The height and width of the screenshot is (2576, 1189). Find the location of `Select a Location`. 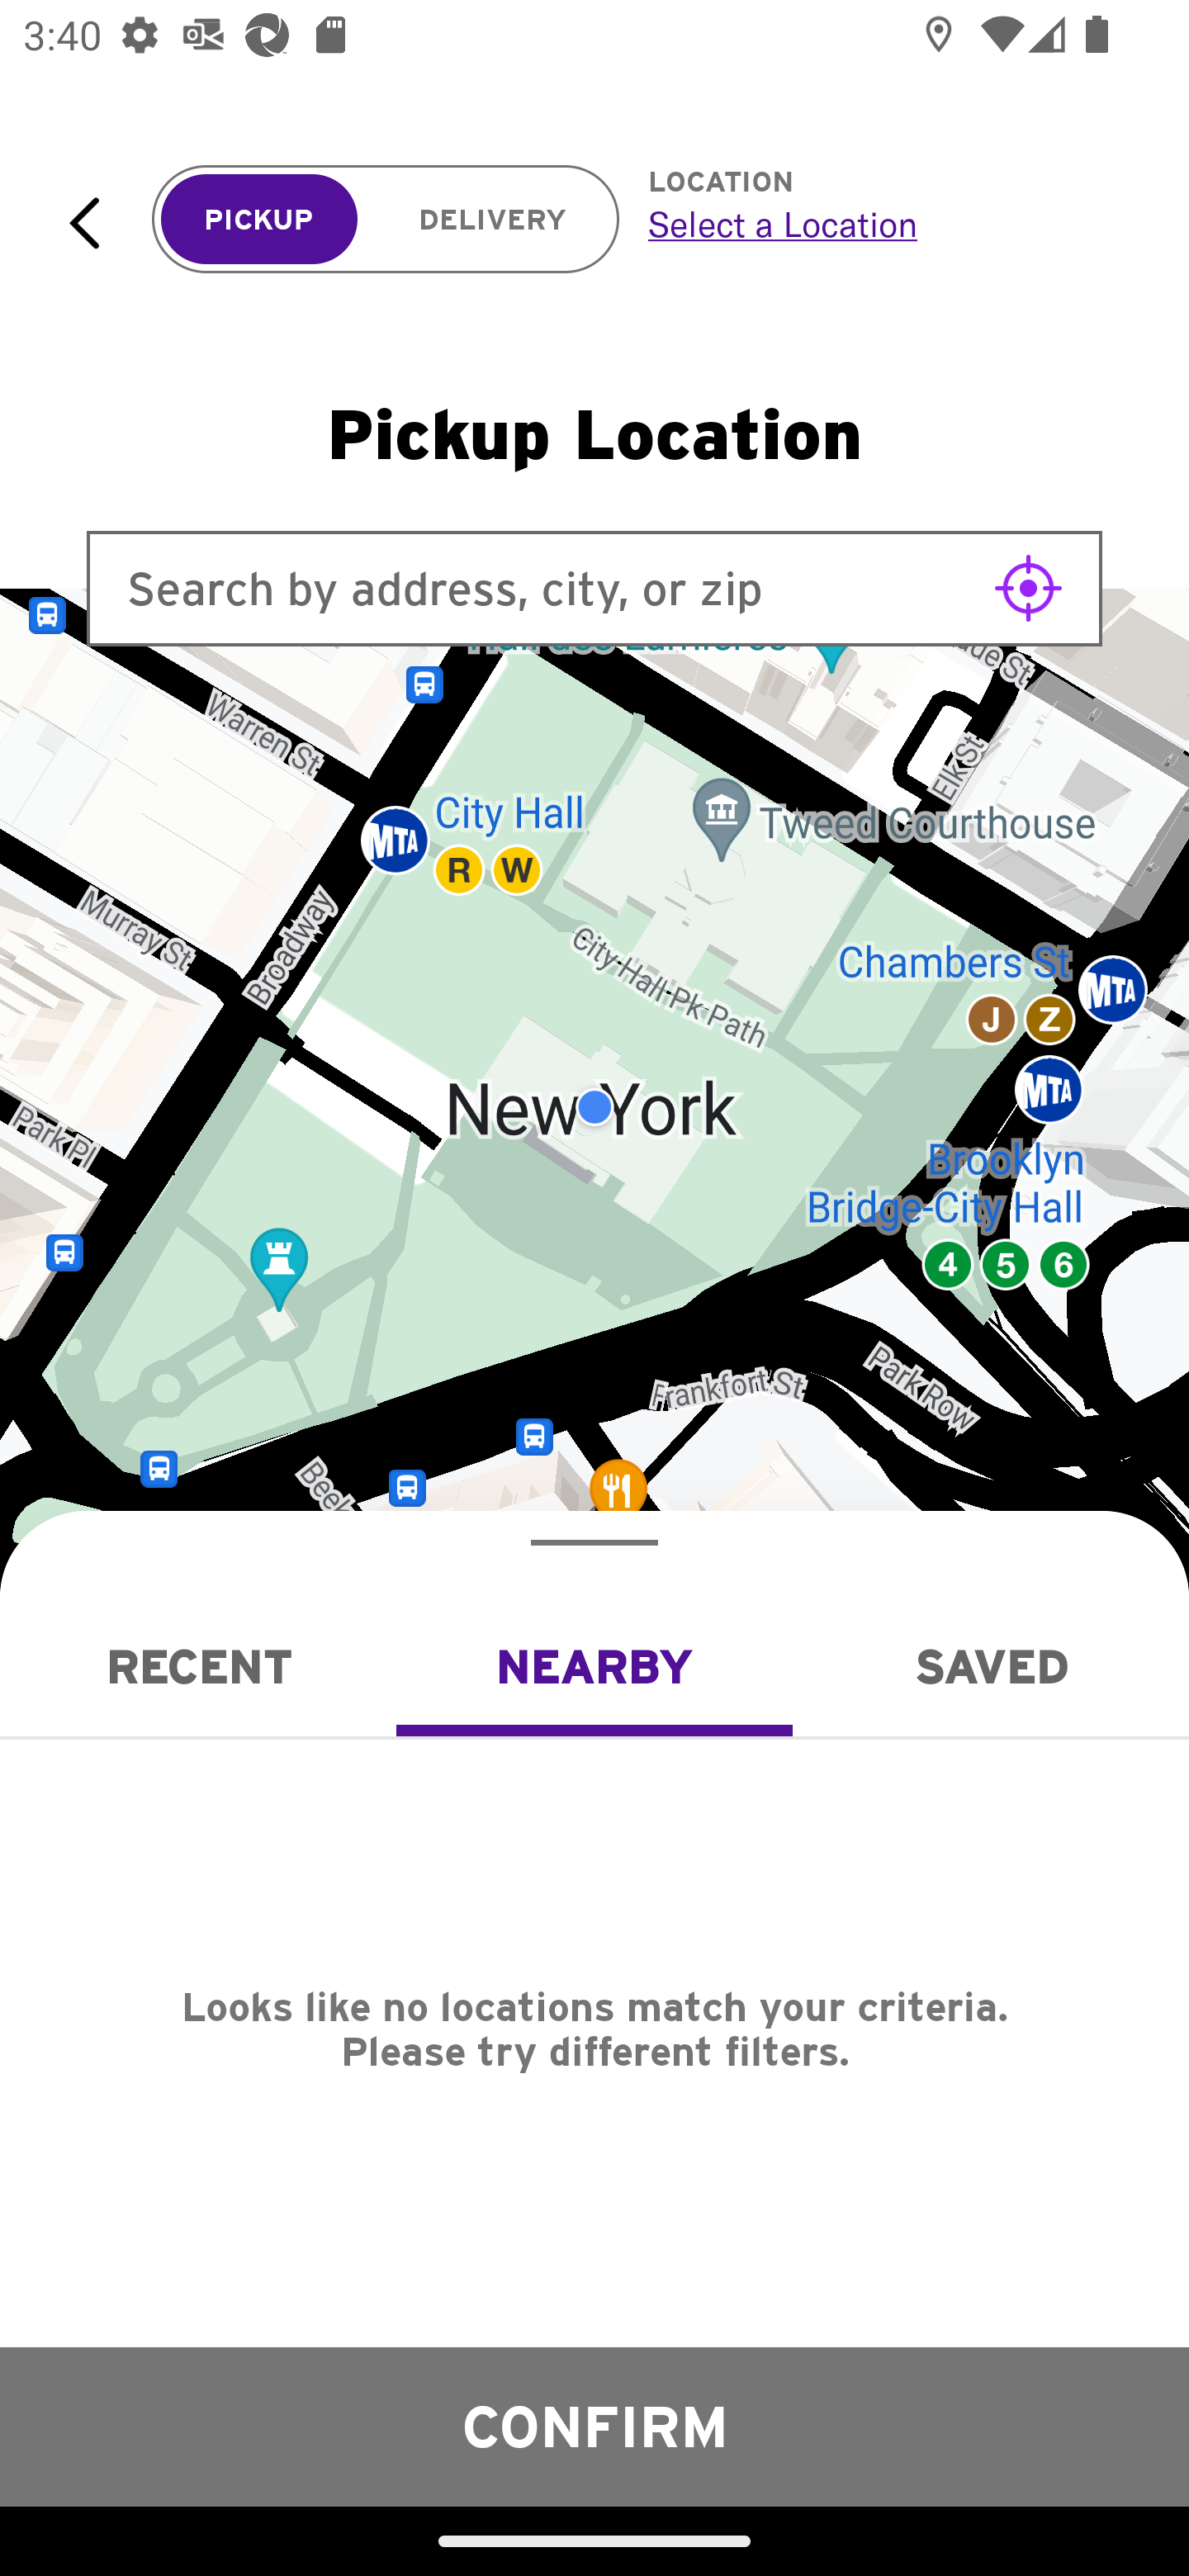

Select a Location is located at coordinates (882, 224).